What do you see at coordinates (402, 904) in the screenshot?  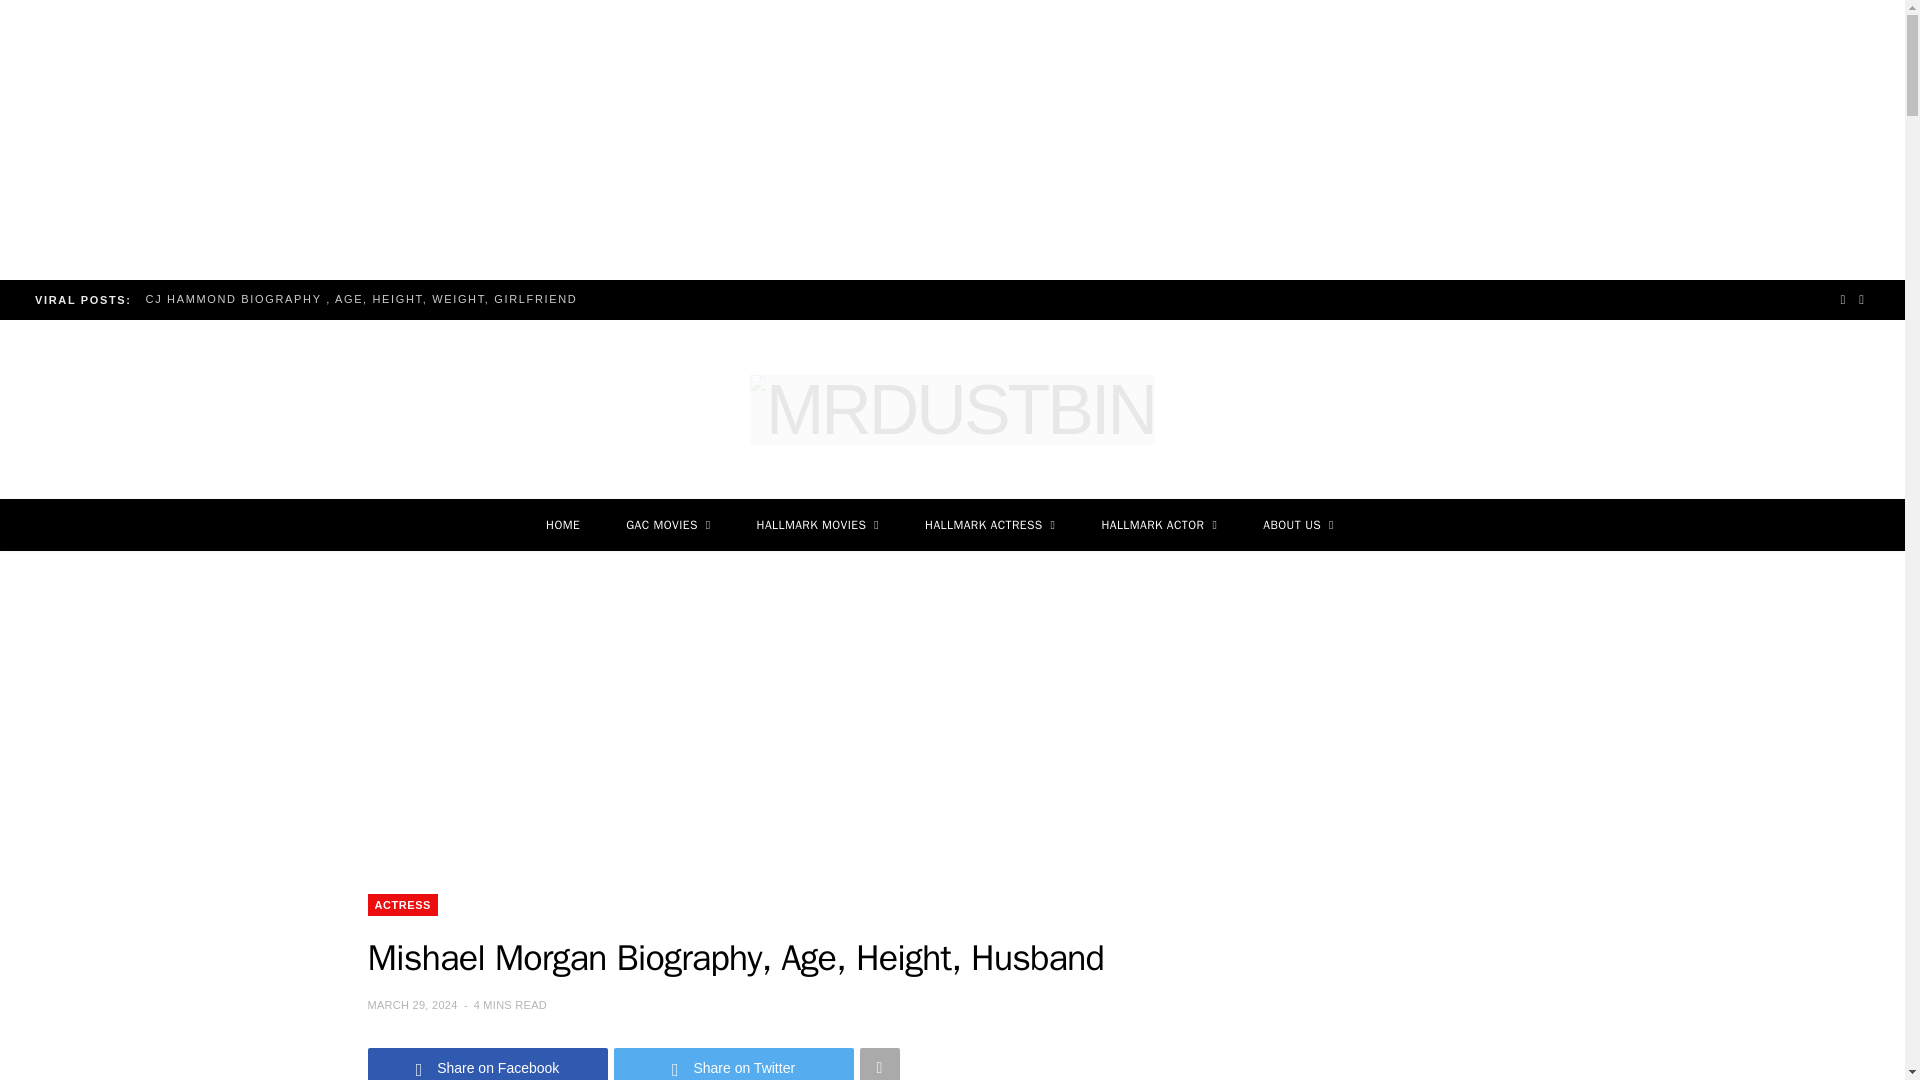 I see `ACTRESS` at bounding box center [402, 904].